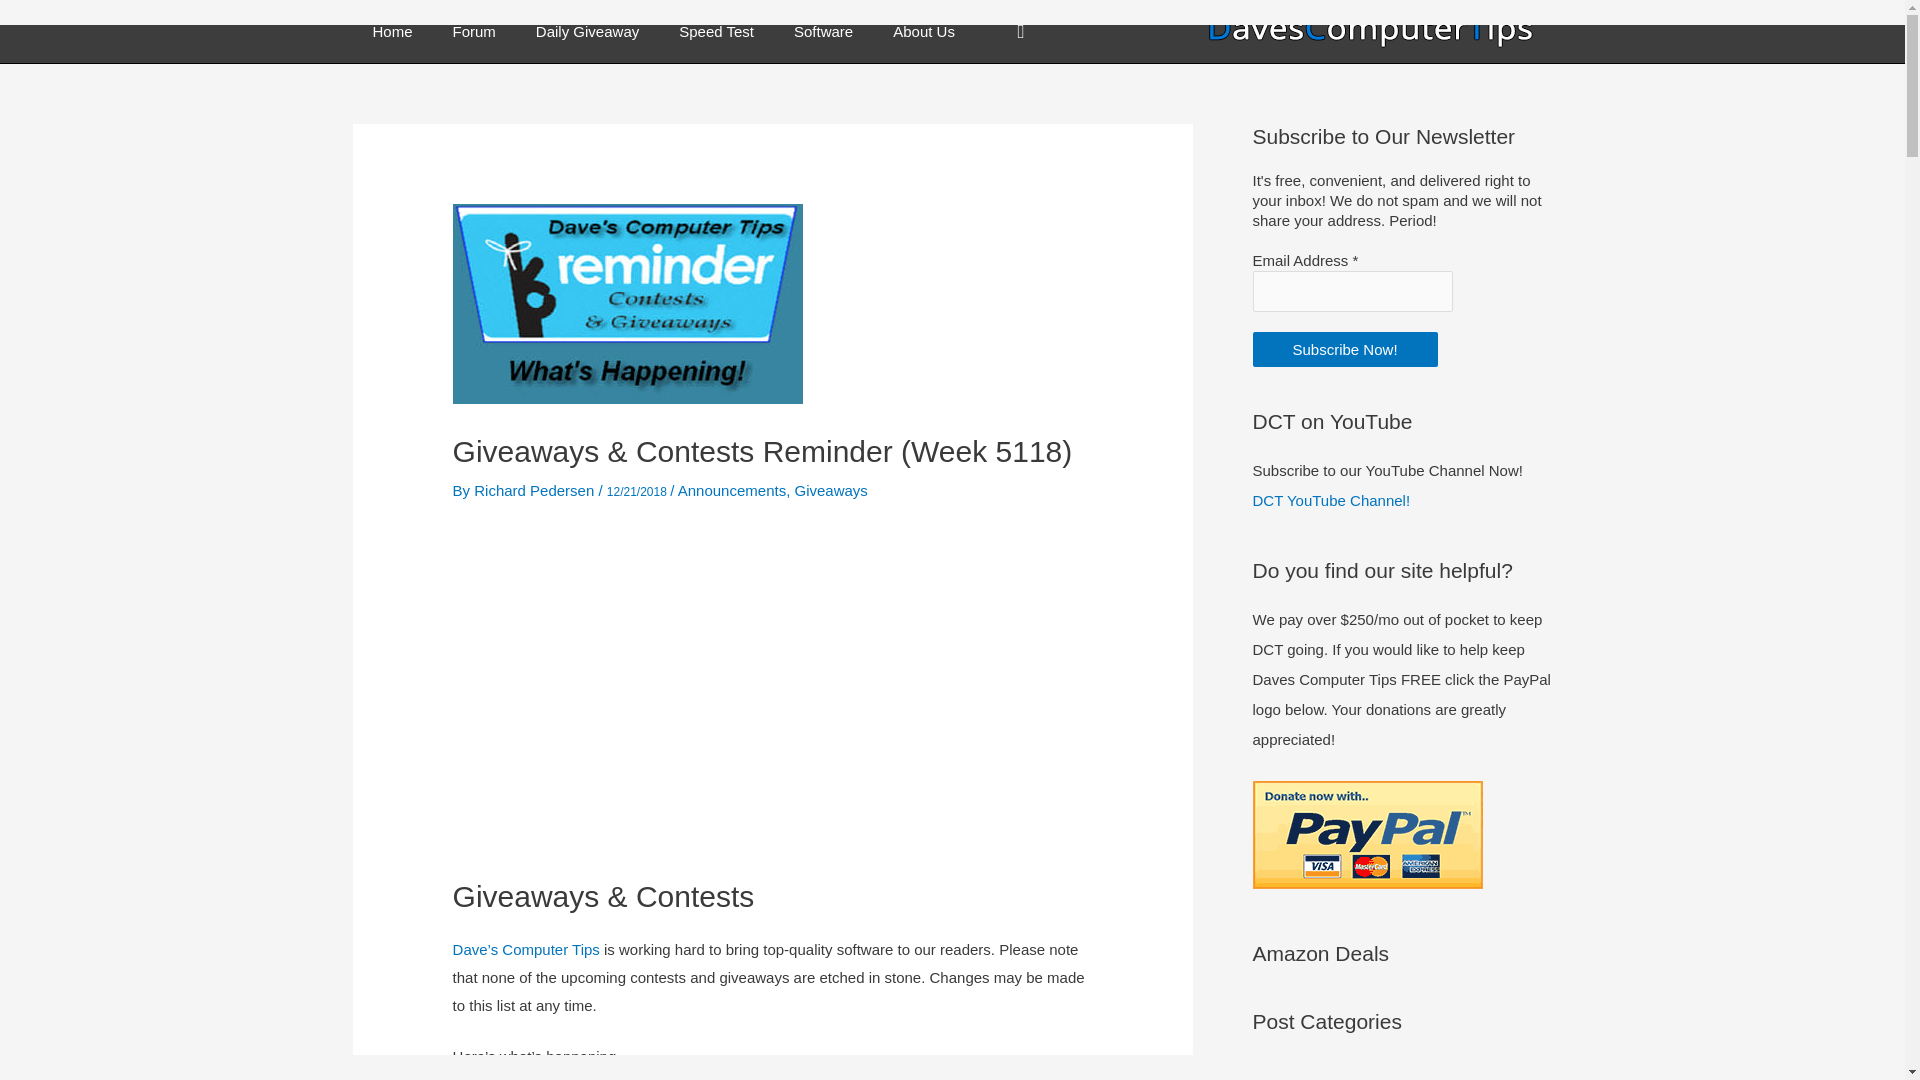  What do you see at coordinates (587, 31) in the screenshot?
I see `Daily Giveaway` at bounding box center [587, 31].